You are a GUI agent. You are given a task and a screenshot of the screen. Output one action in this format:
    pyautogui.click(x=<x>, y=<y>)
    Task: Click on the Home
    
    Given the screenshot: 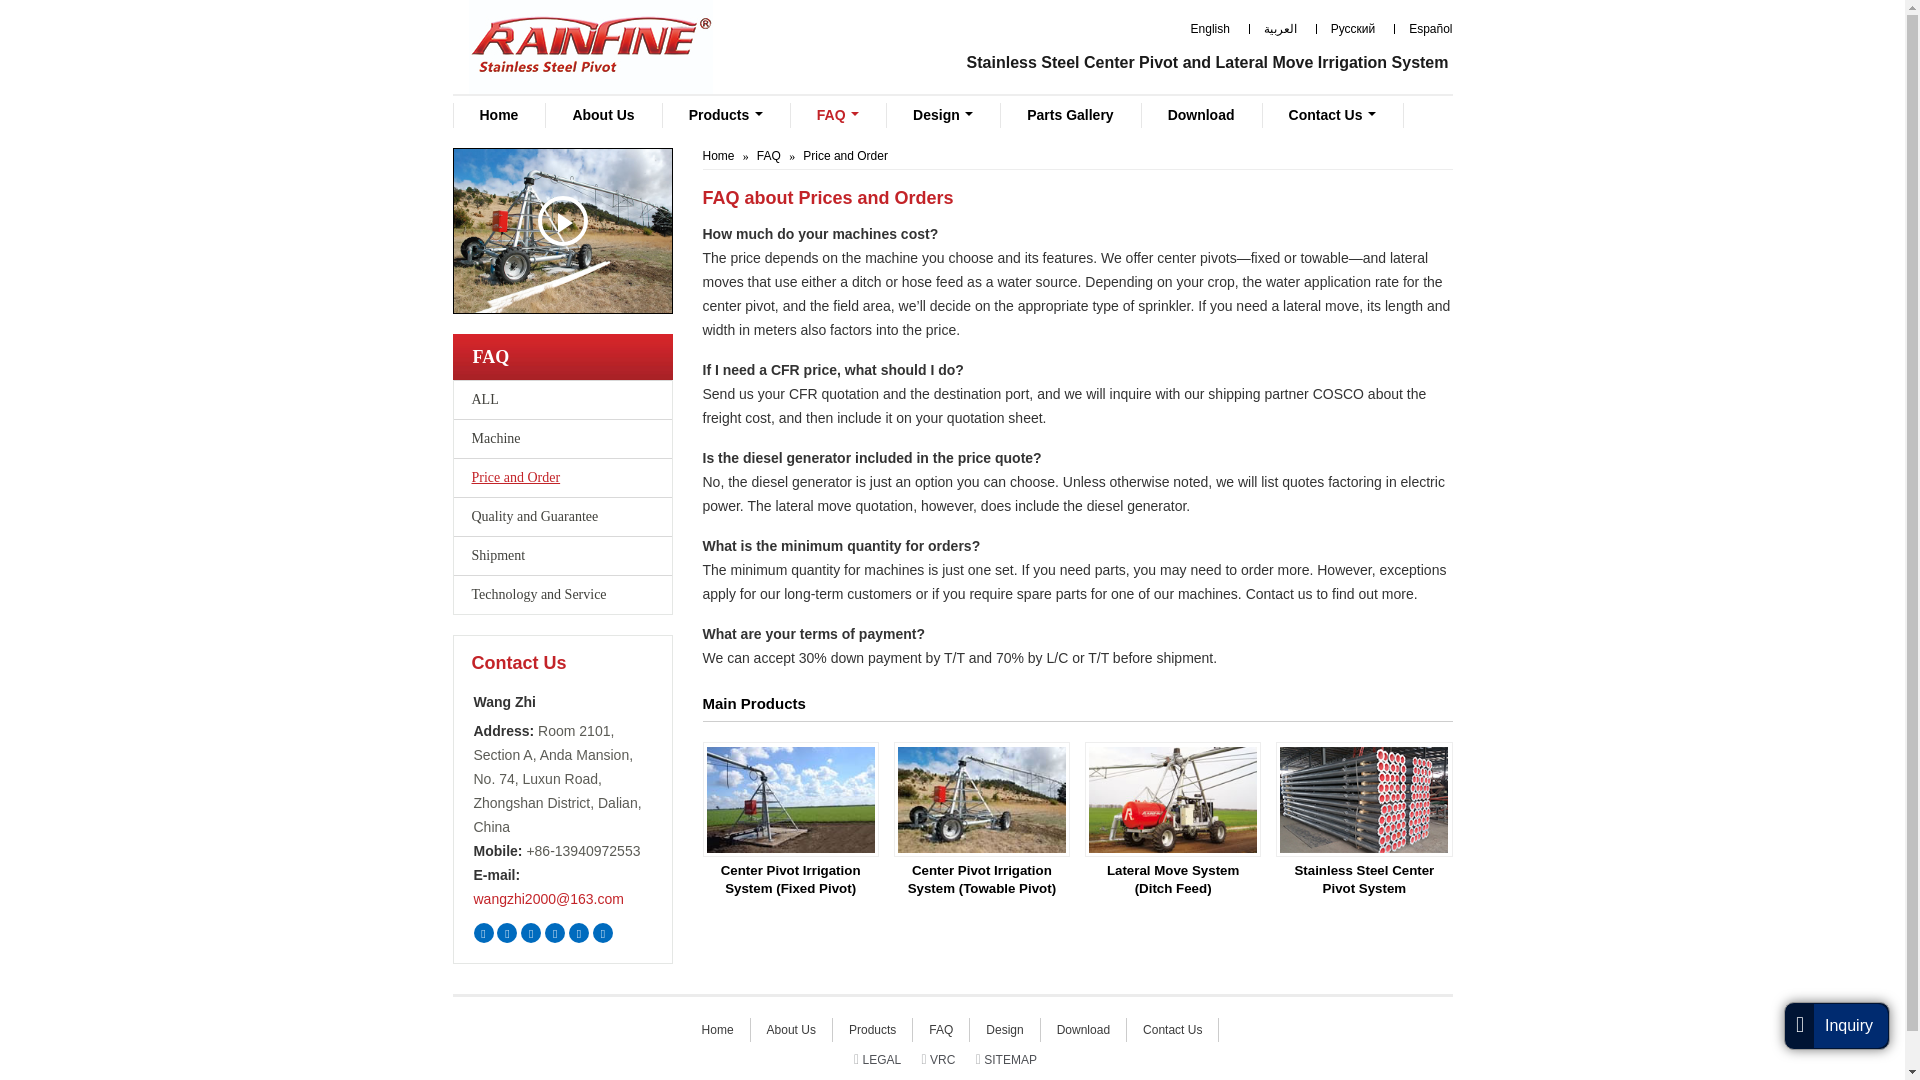 What is the action you would take?
    pyautogui.click(x=498, y=115)
    